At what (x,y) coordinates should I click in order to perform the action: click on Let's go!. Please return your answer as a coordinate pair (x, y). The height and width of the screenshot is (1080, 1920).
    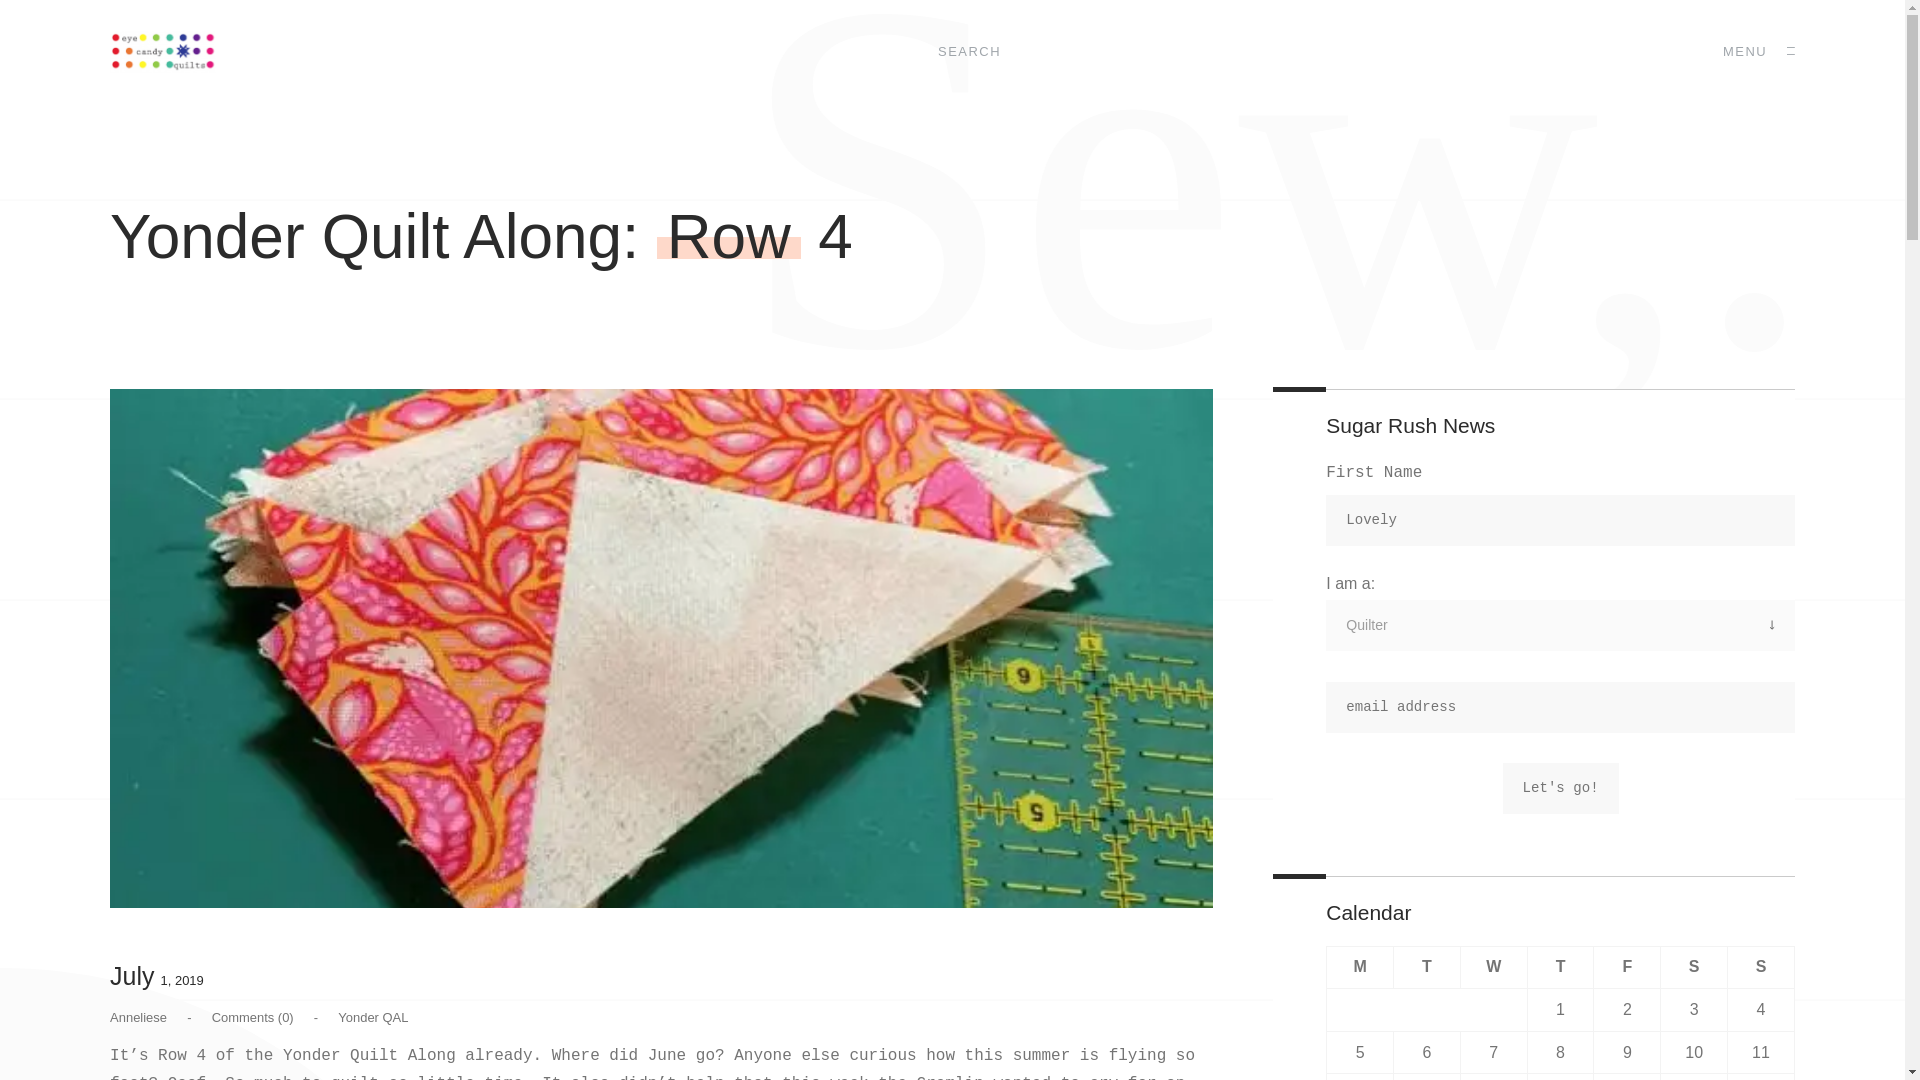
    Looking at the image, I should click on (1560, 788).